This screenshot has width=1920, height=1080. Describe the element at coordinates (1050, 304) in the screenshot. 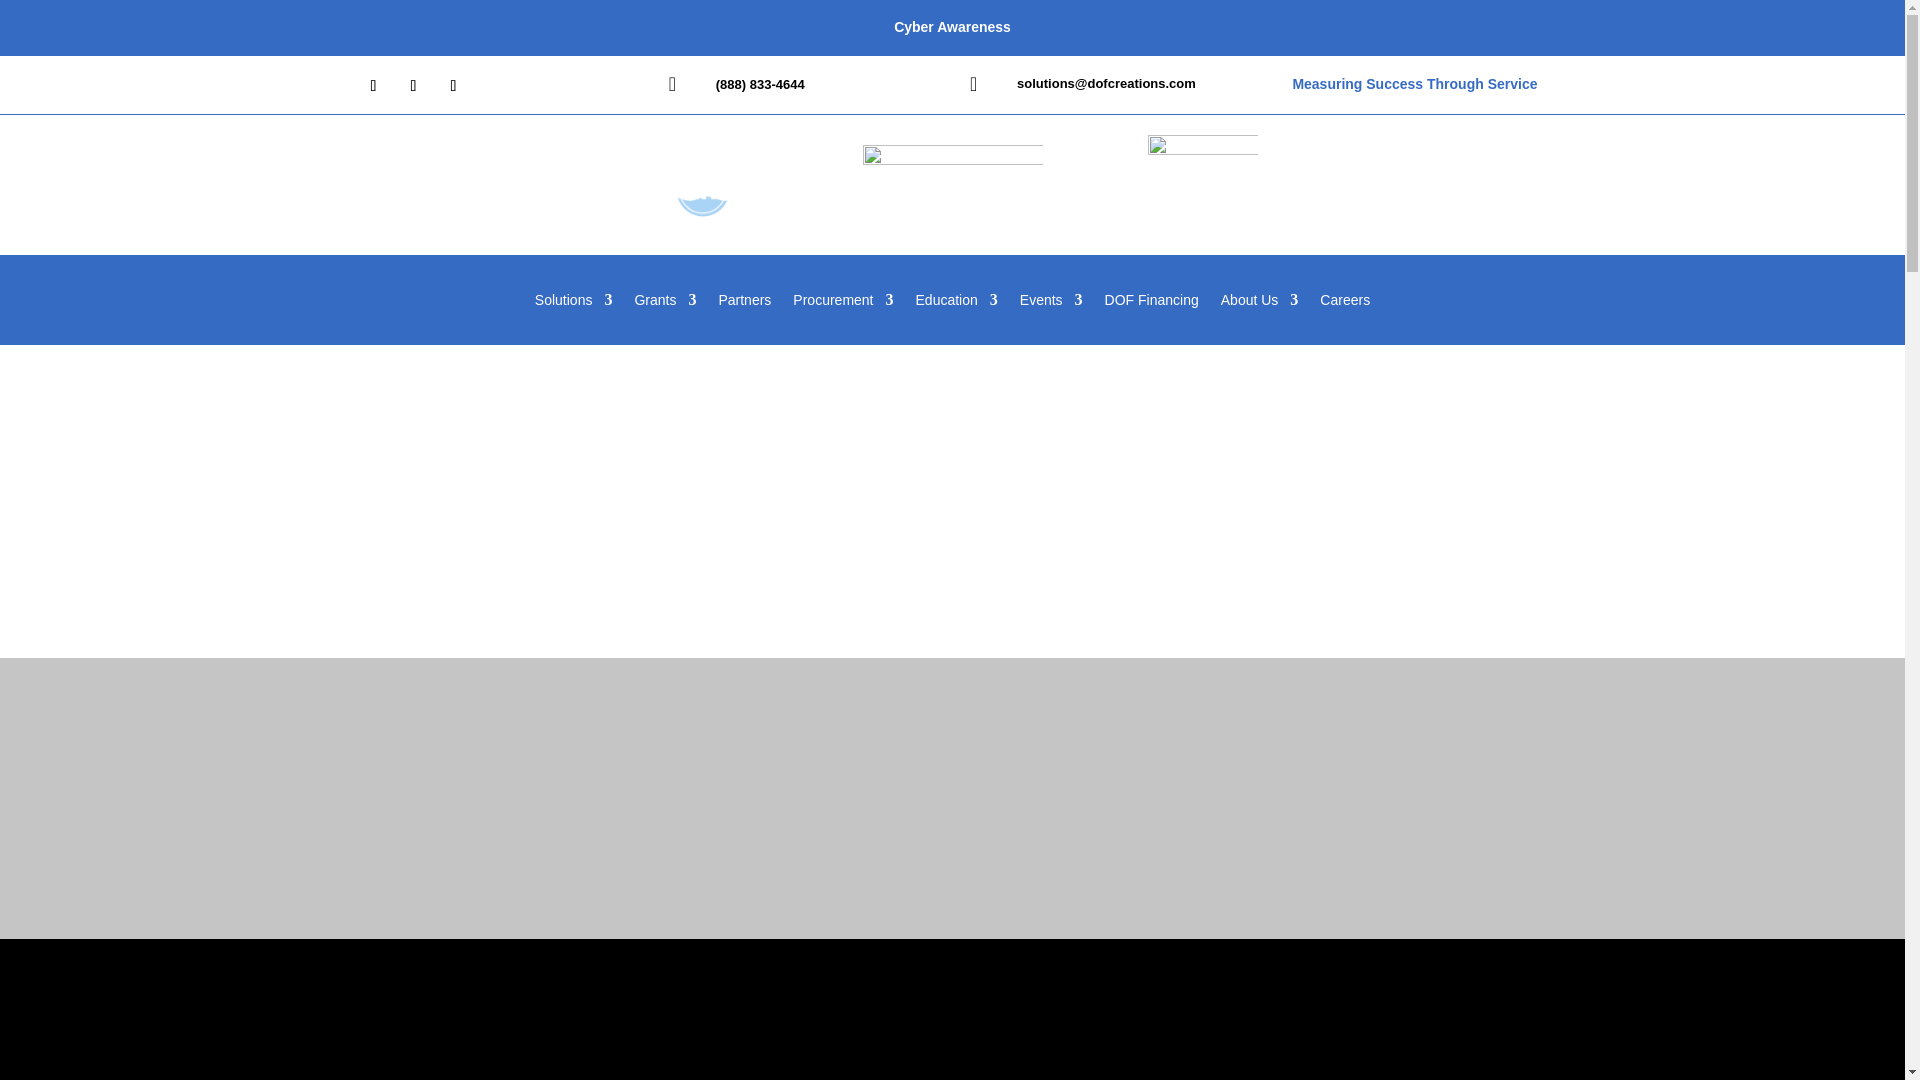

I see `Events` at that location.